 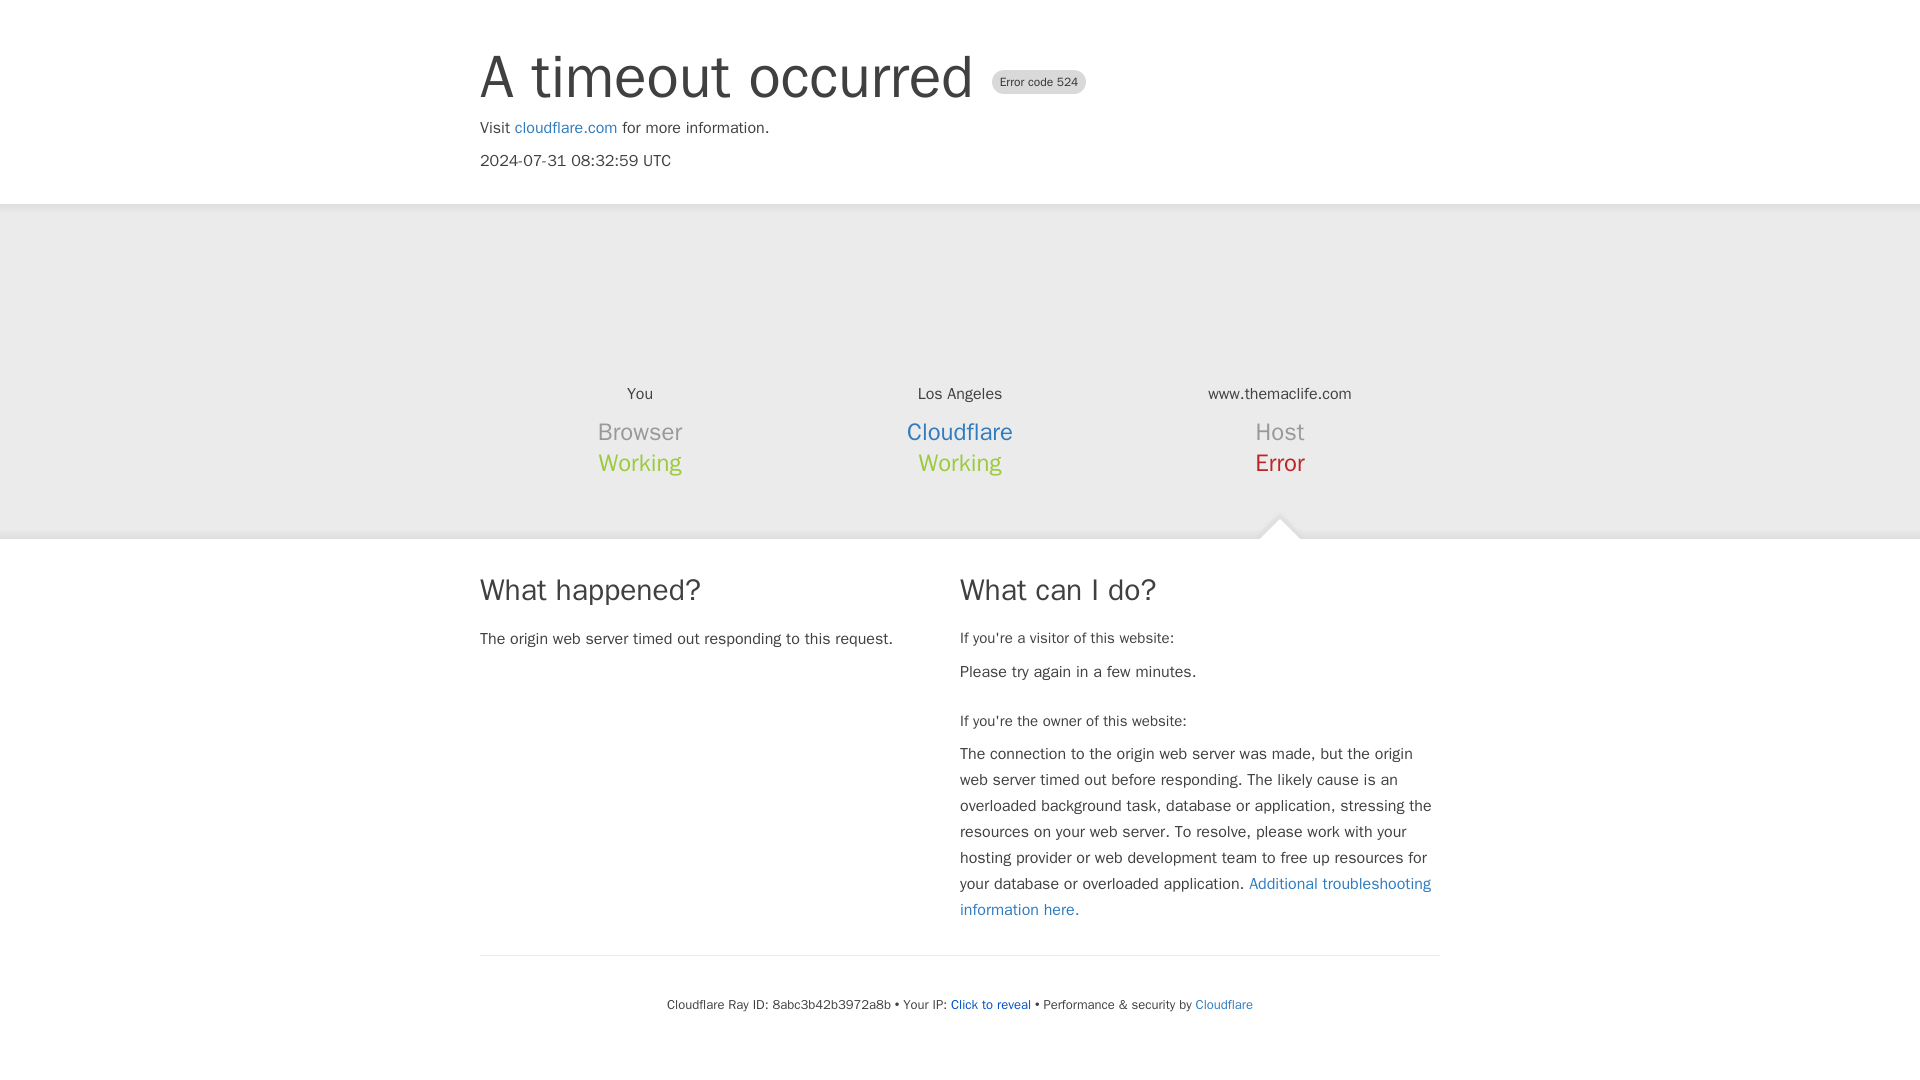 I want to click on cloudflare.com, so click(x=566, y=128).